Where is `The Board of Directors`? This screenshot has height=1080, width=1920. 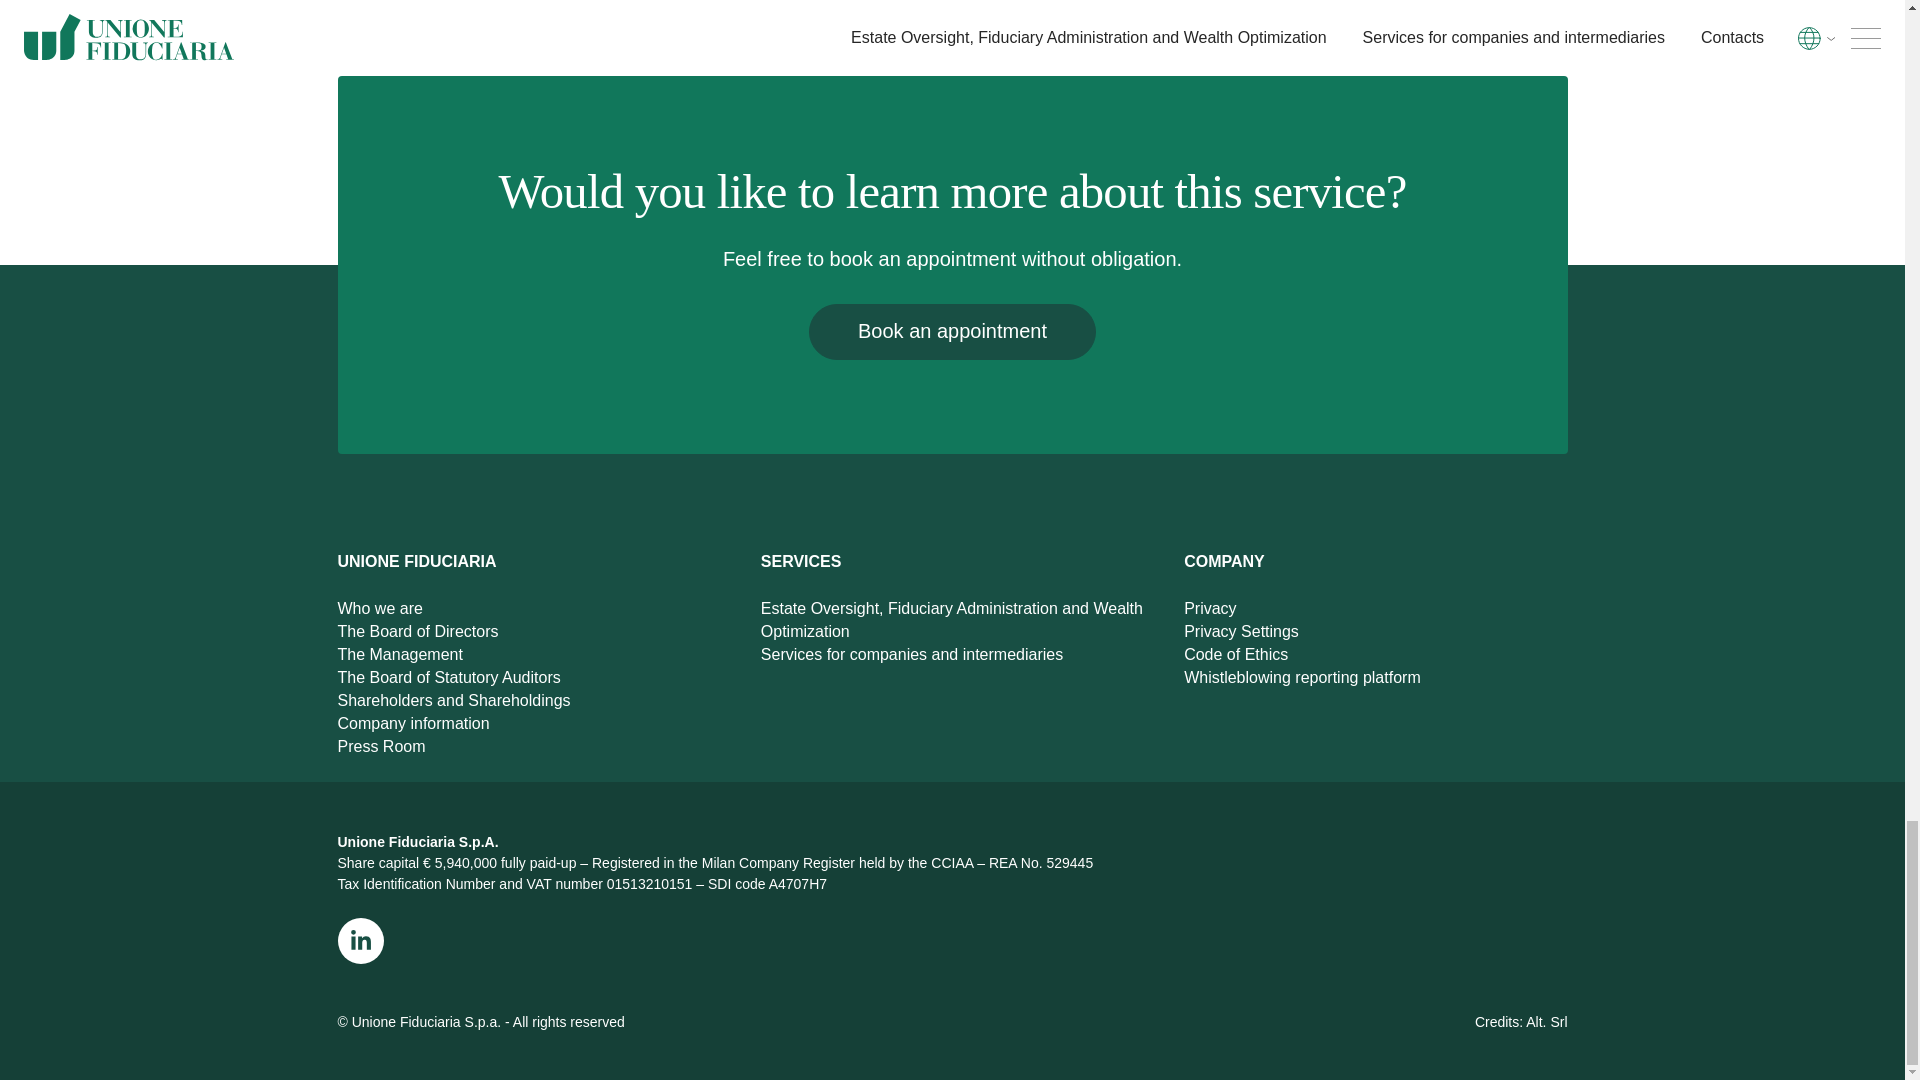
The Board of Directors is located at coordinates (418, 641).